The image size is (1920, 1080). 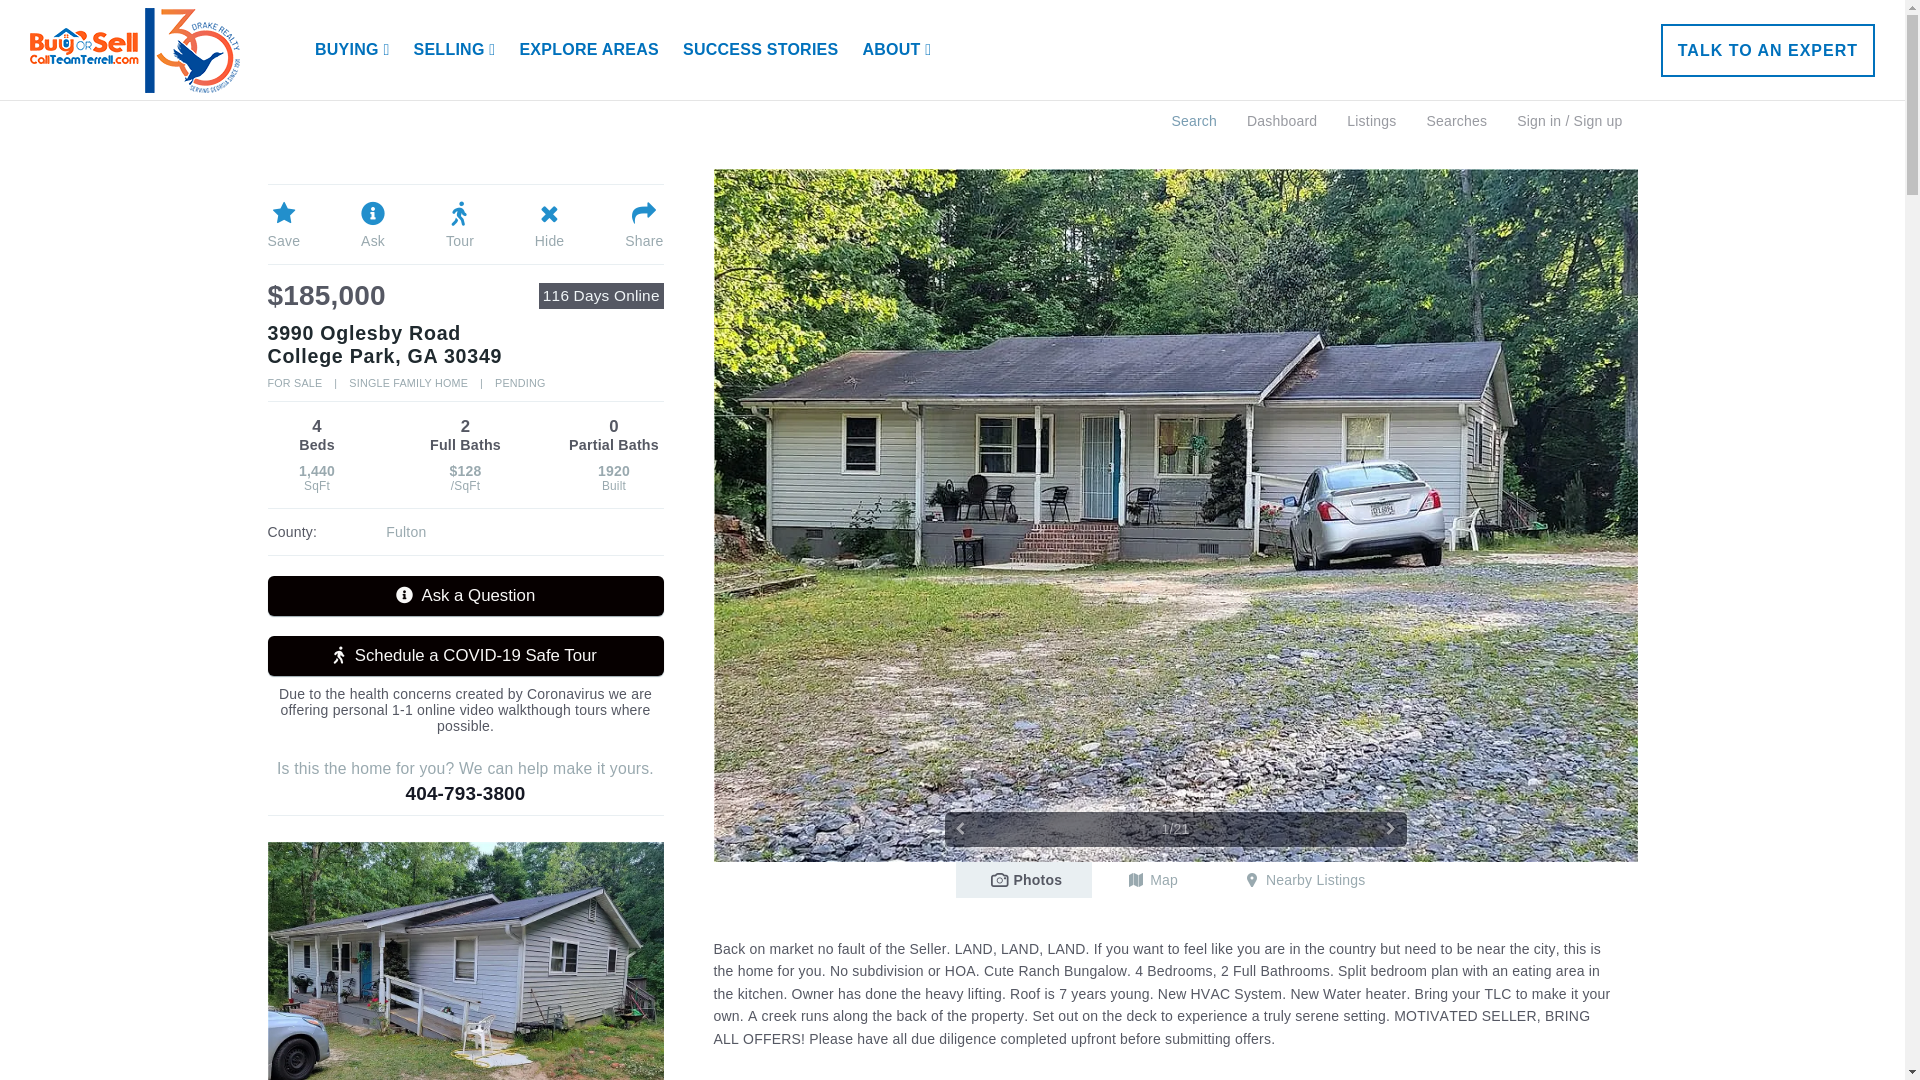 I want to click on SELLING, so click(x=454, y=50).